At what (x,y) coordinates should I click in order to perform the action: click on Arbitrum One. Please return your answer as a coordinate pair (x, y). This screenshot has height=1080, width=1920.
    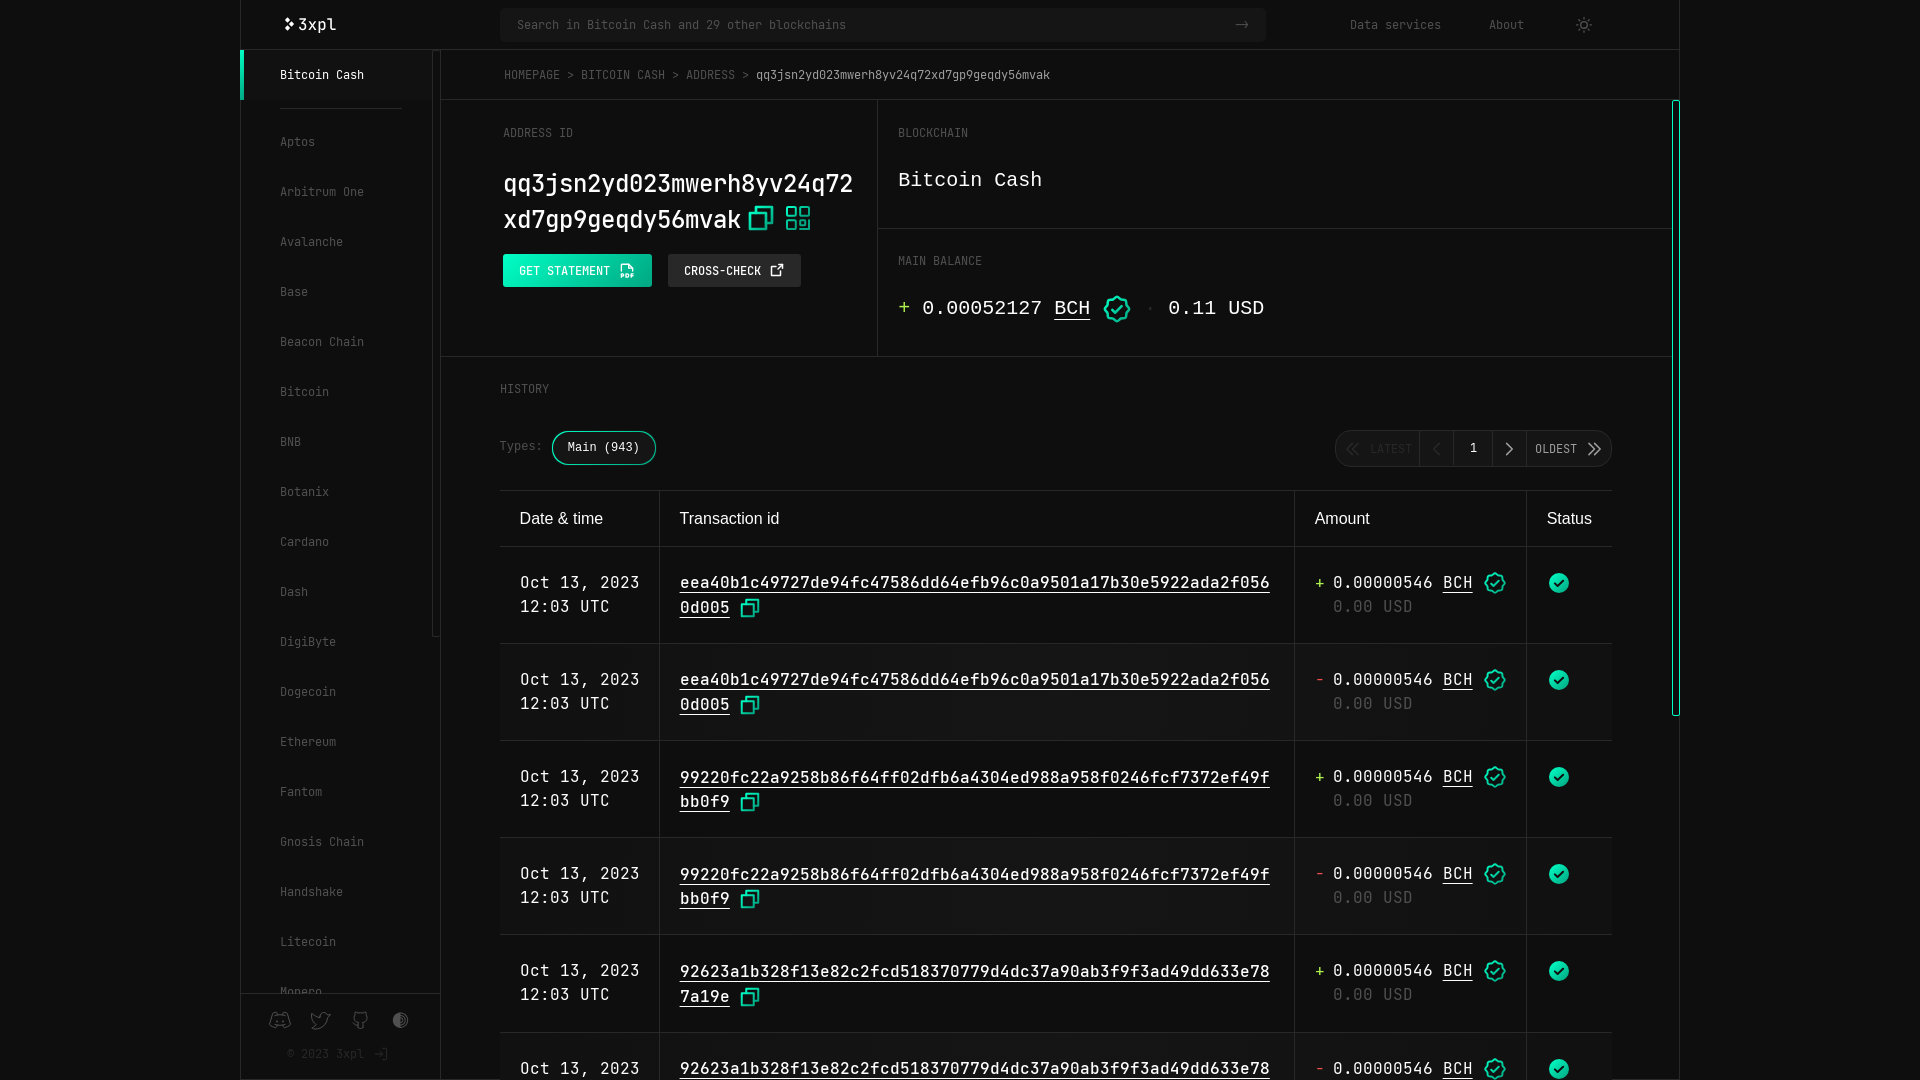
    Looking at the image, I should click on (336, 192).